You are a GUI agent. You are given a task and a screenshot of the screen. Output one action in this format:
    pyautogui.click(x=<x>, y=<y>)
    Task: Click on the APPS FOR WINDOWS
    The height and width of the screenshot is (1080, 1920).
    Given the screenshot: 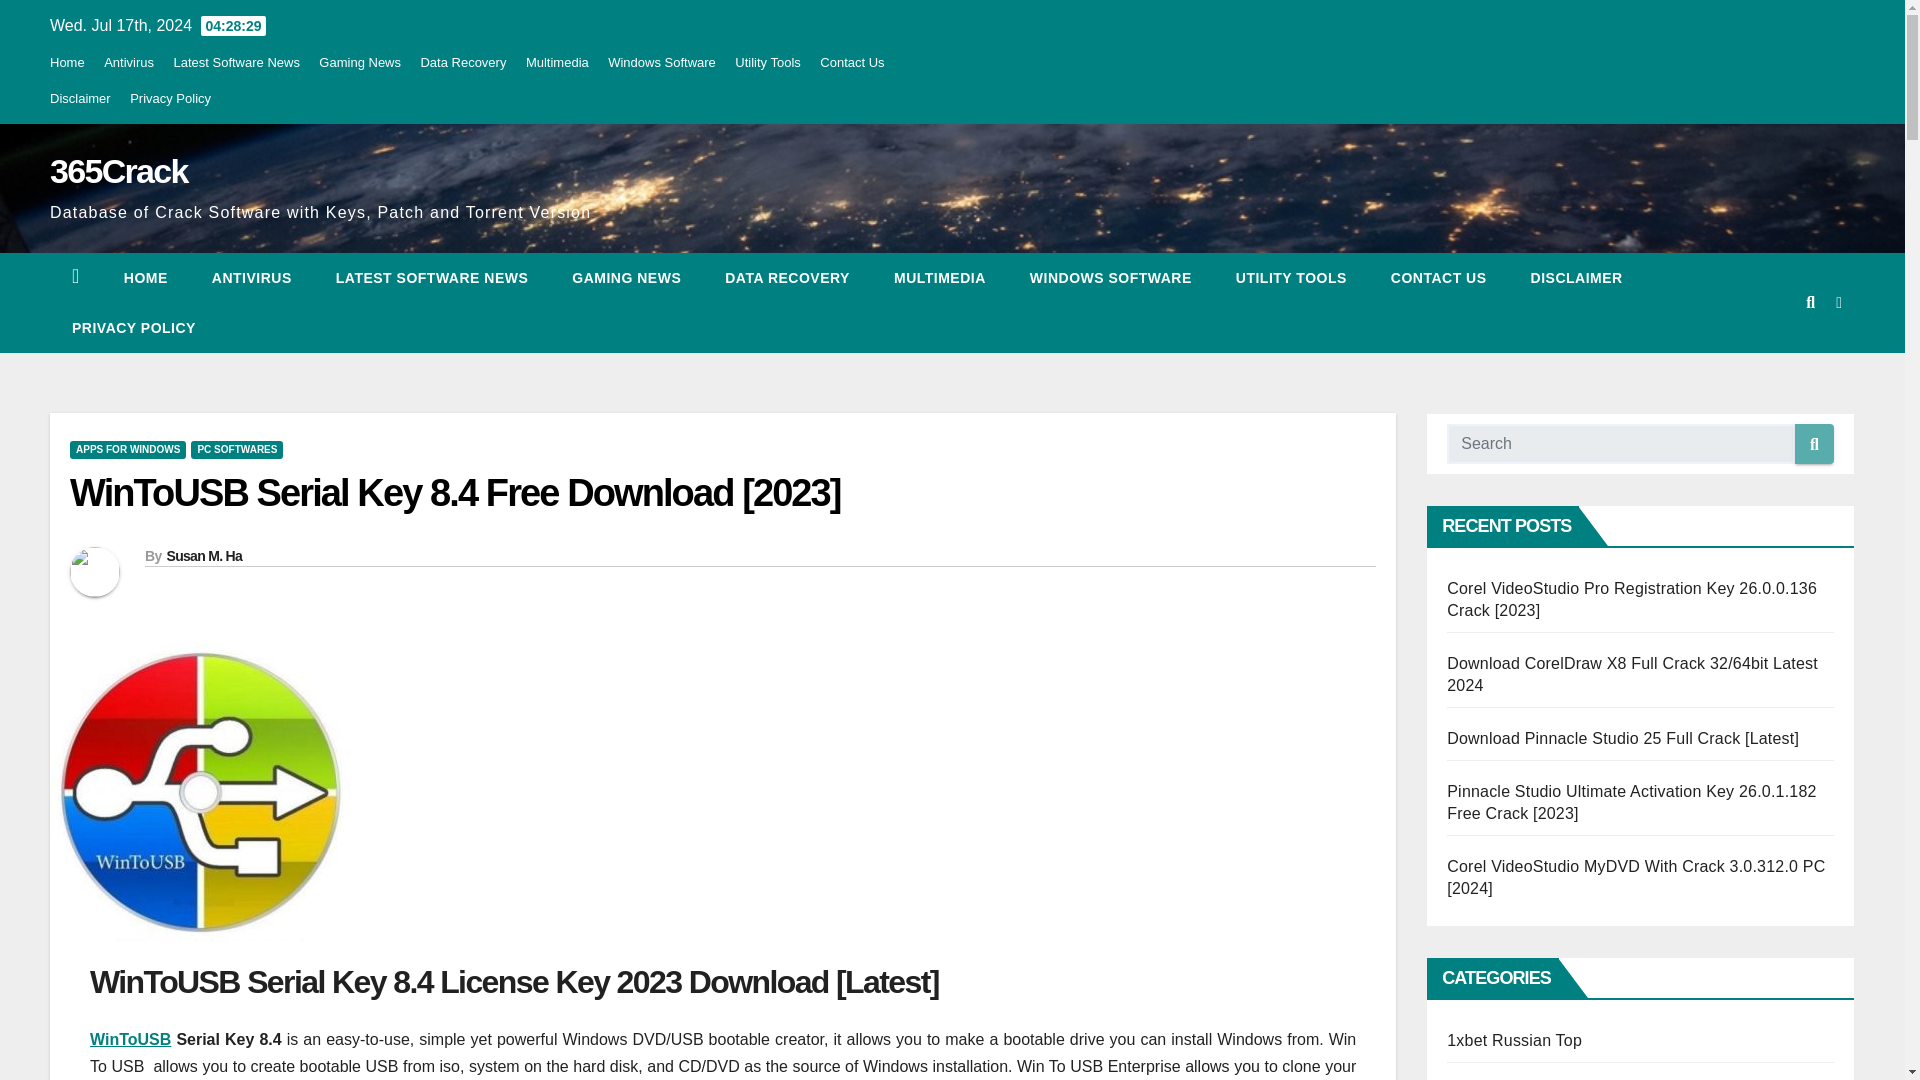 What is the action you would take?
    pyautogui.click(x=128, y=450)
    